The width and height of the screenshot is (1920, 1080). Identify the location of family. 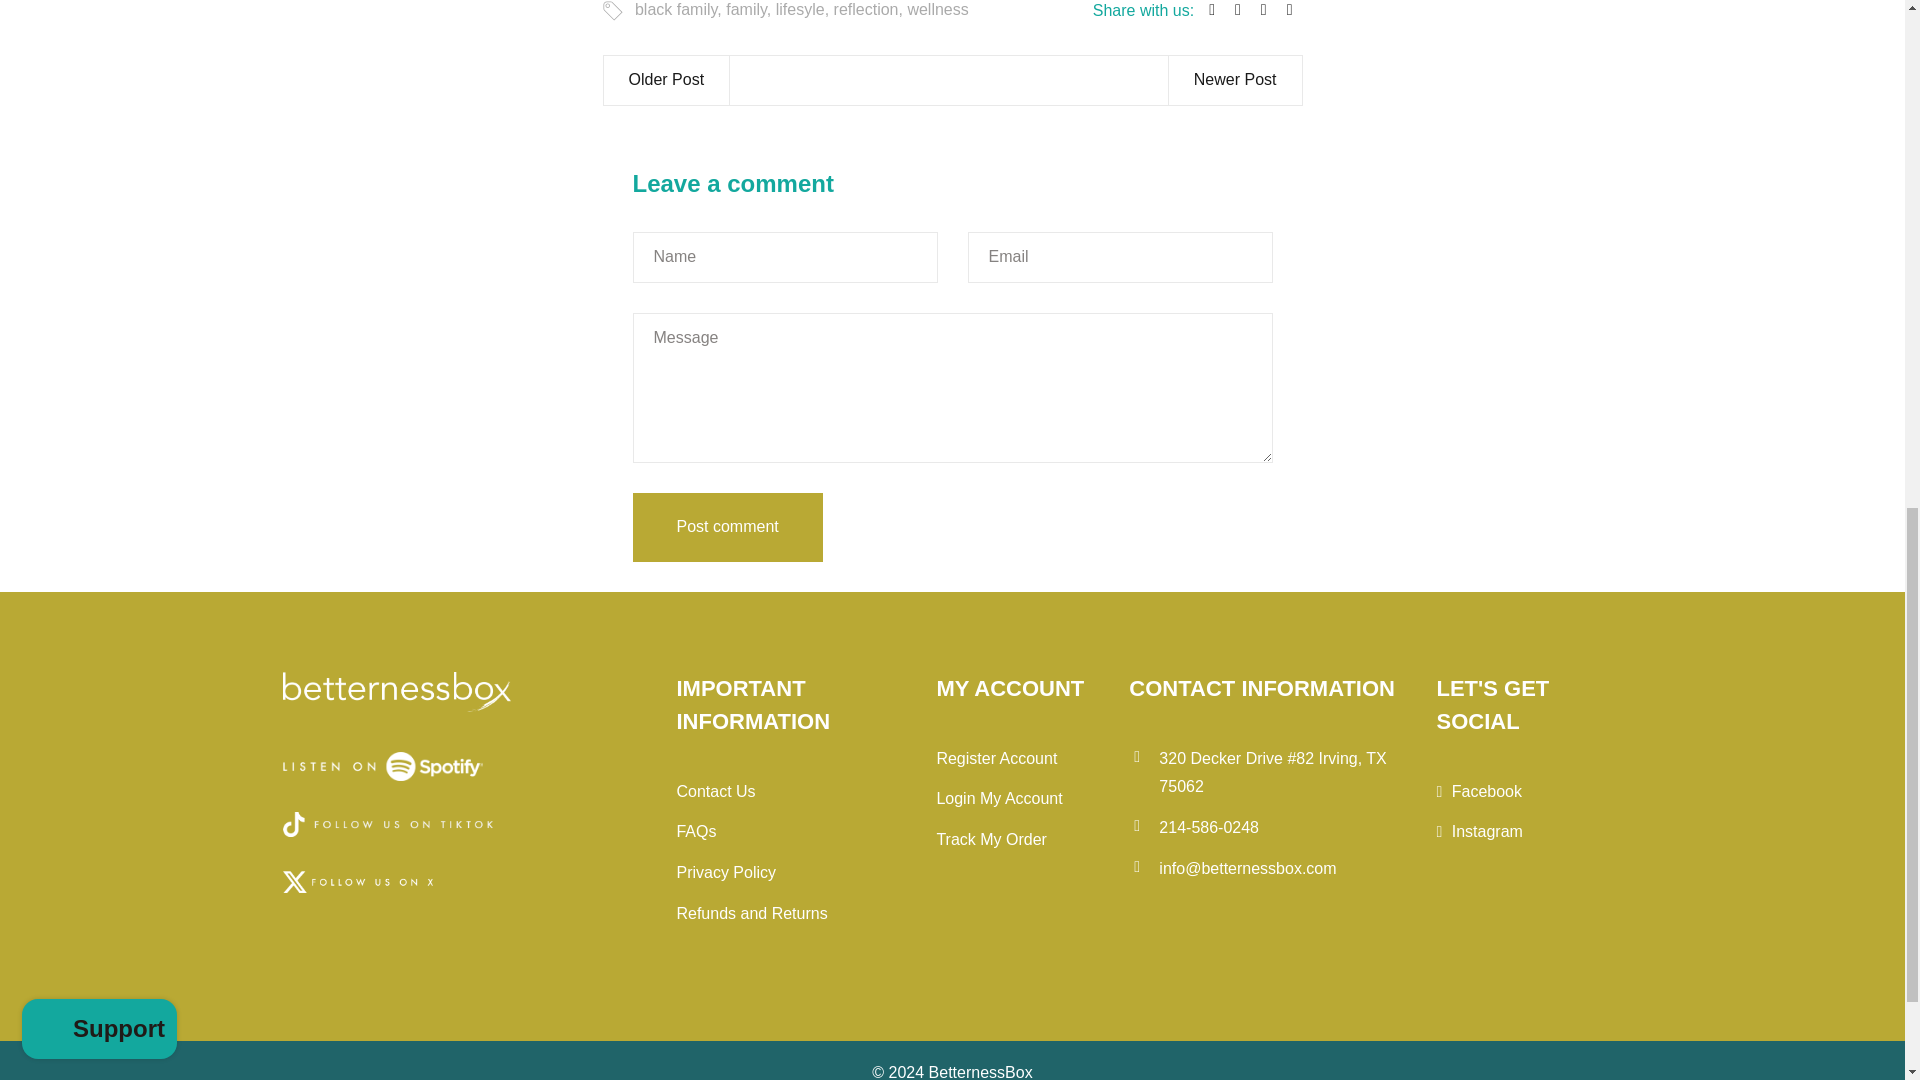
(746, 10).